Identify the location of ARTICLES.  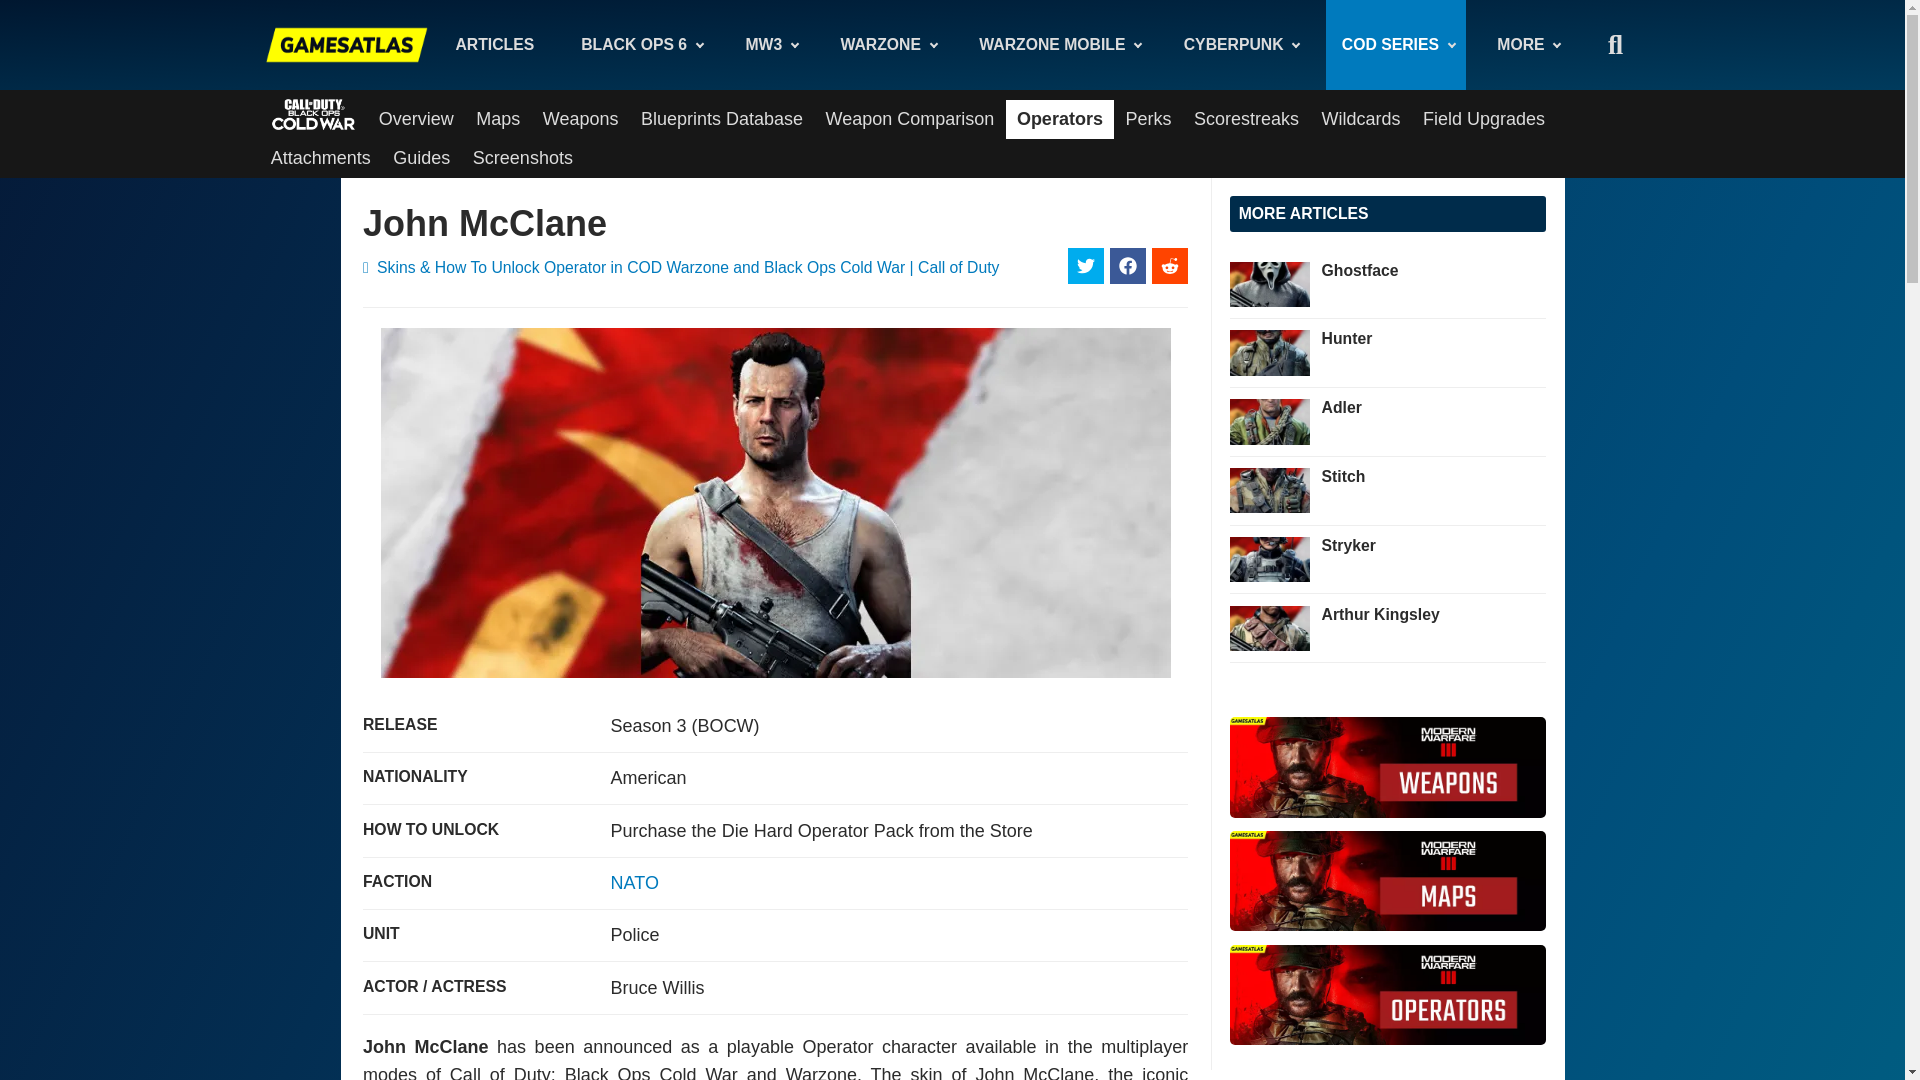
(494, 44).